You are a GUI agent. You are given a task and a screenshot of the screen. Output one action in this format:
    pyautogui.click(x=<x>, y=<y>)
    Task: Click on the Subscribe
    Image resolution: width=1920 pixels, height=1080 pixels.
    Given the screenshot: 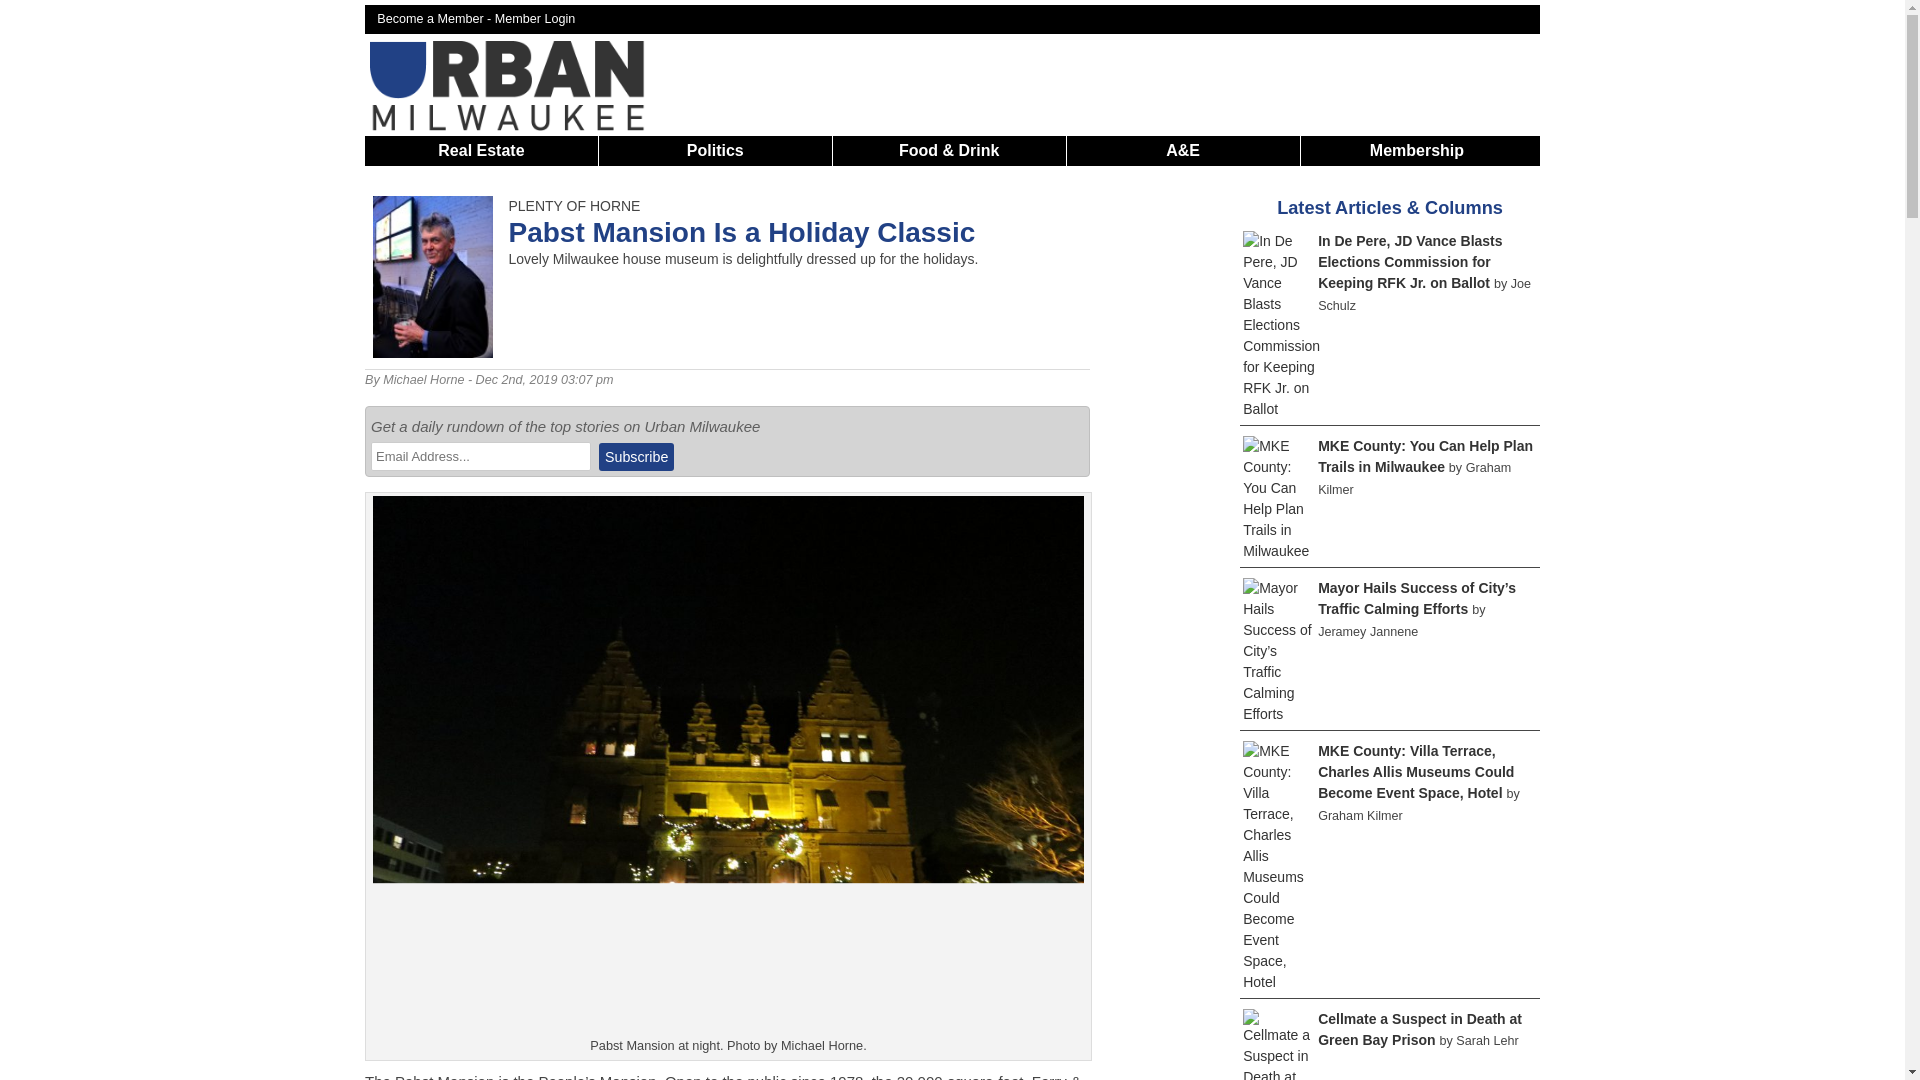 What is the action you would take?
    pyautogui.click(x=636, y=456)
    